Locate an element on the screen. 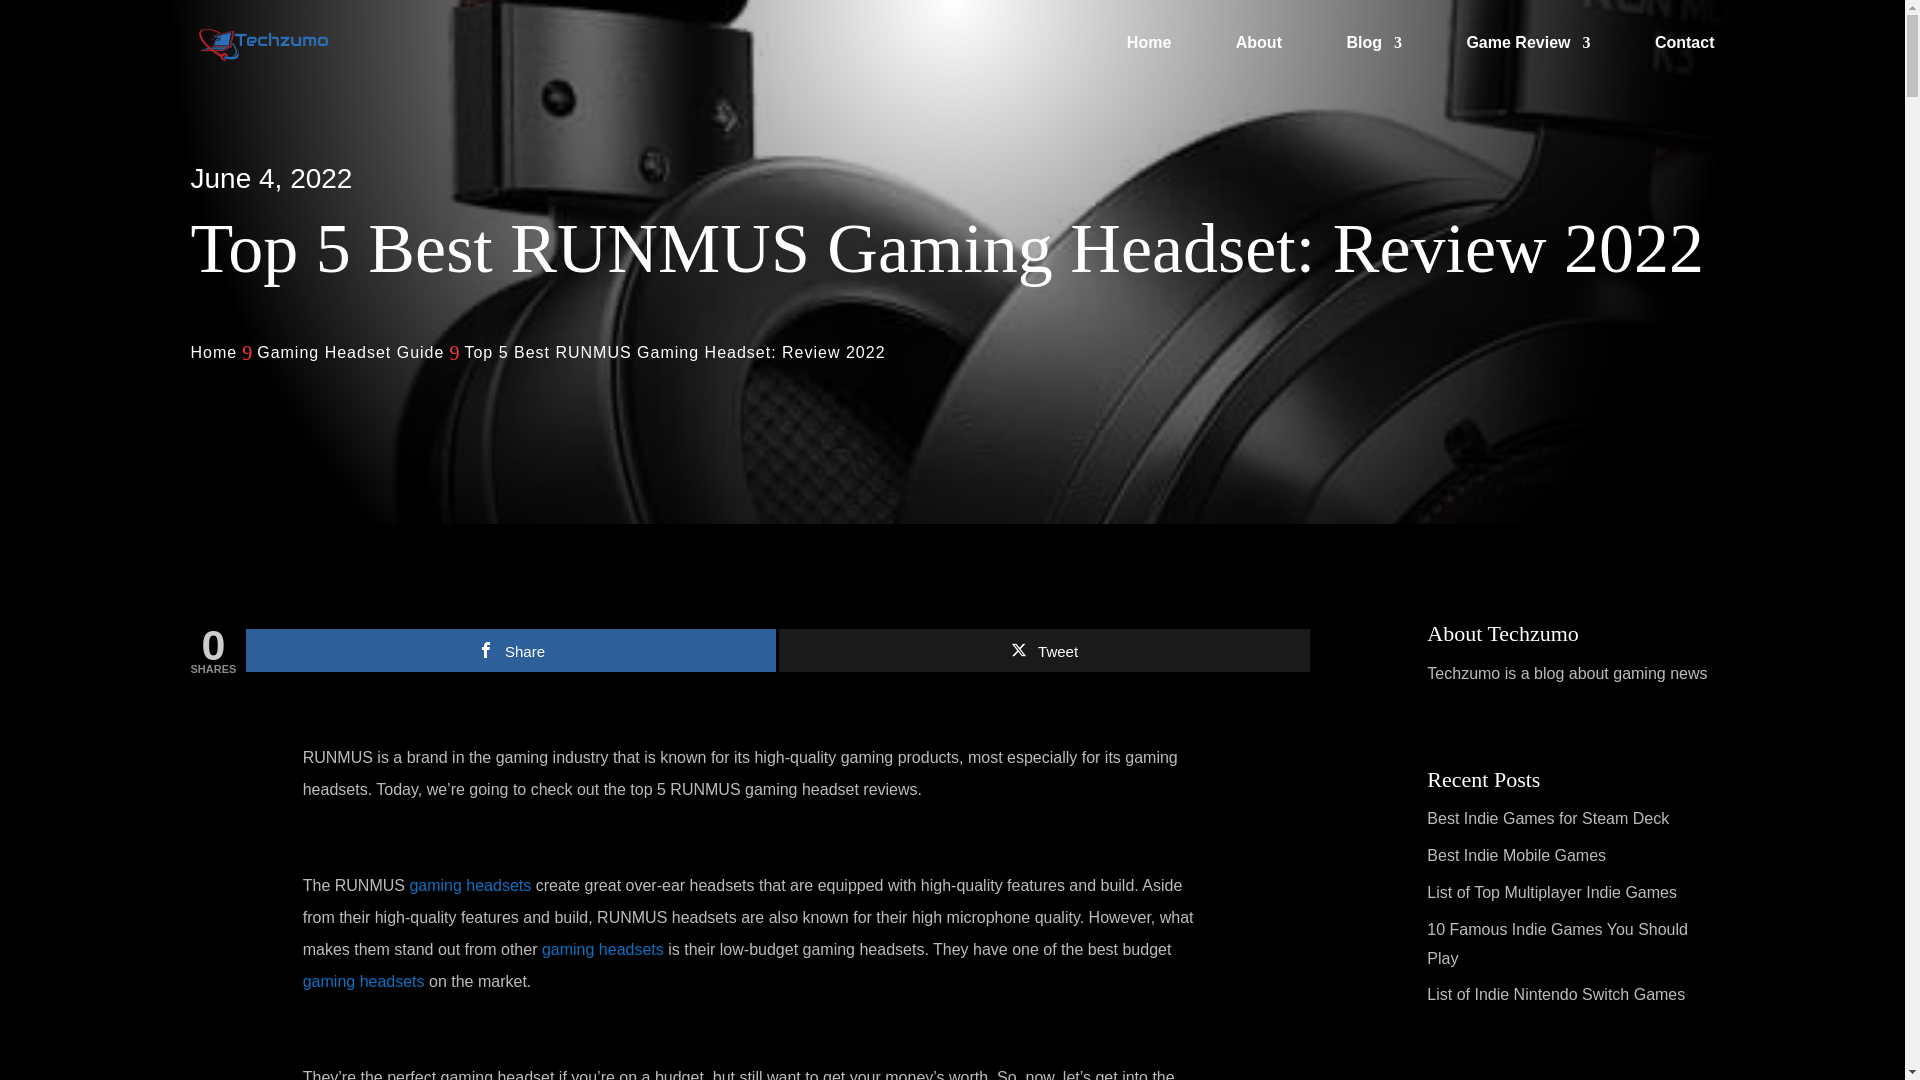  Home is located at coordinates (213, 353).